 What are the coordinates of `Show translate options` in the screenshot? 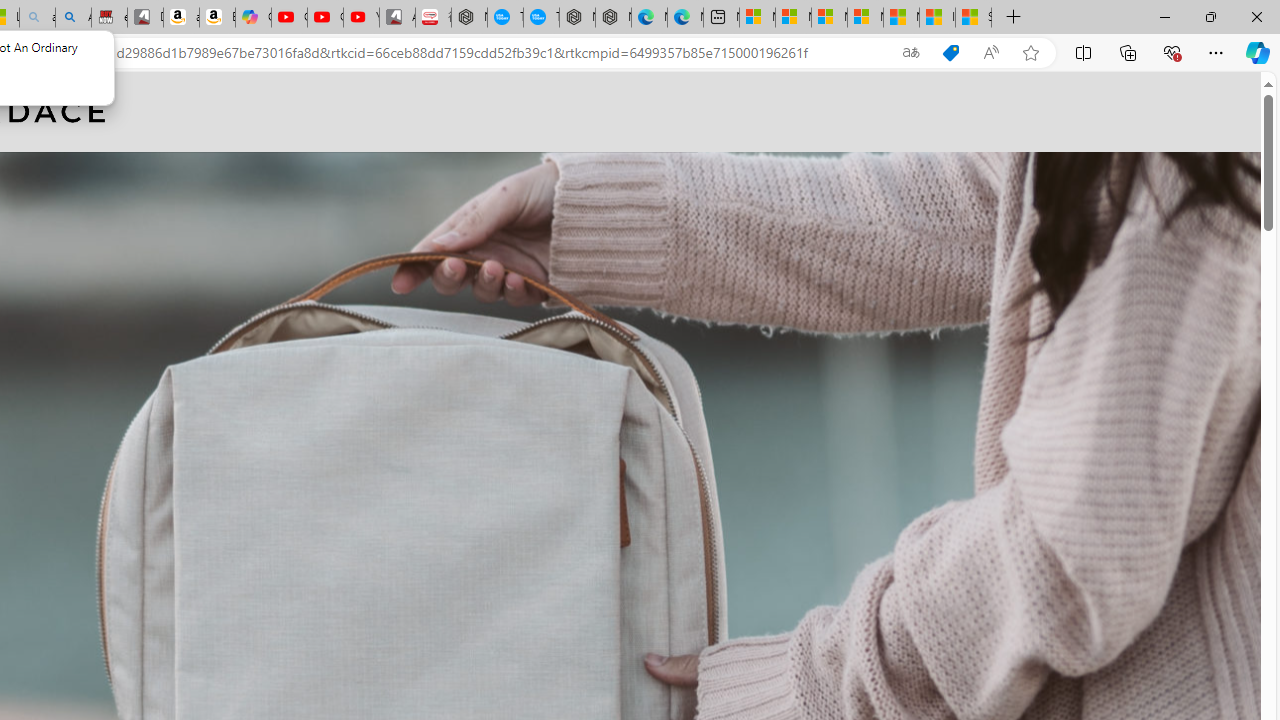 It's located at (910, 53).